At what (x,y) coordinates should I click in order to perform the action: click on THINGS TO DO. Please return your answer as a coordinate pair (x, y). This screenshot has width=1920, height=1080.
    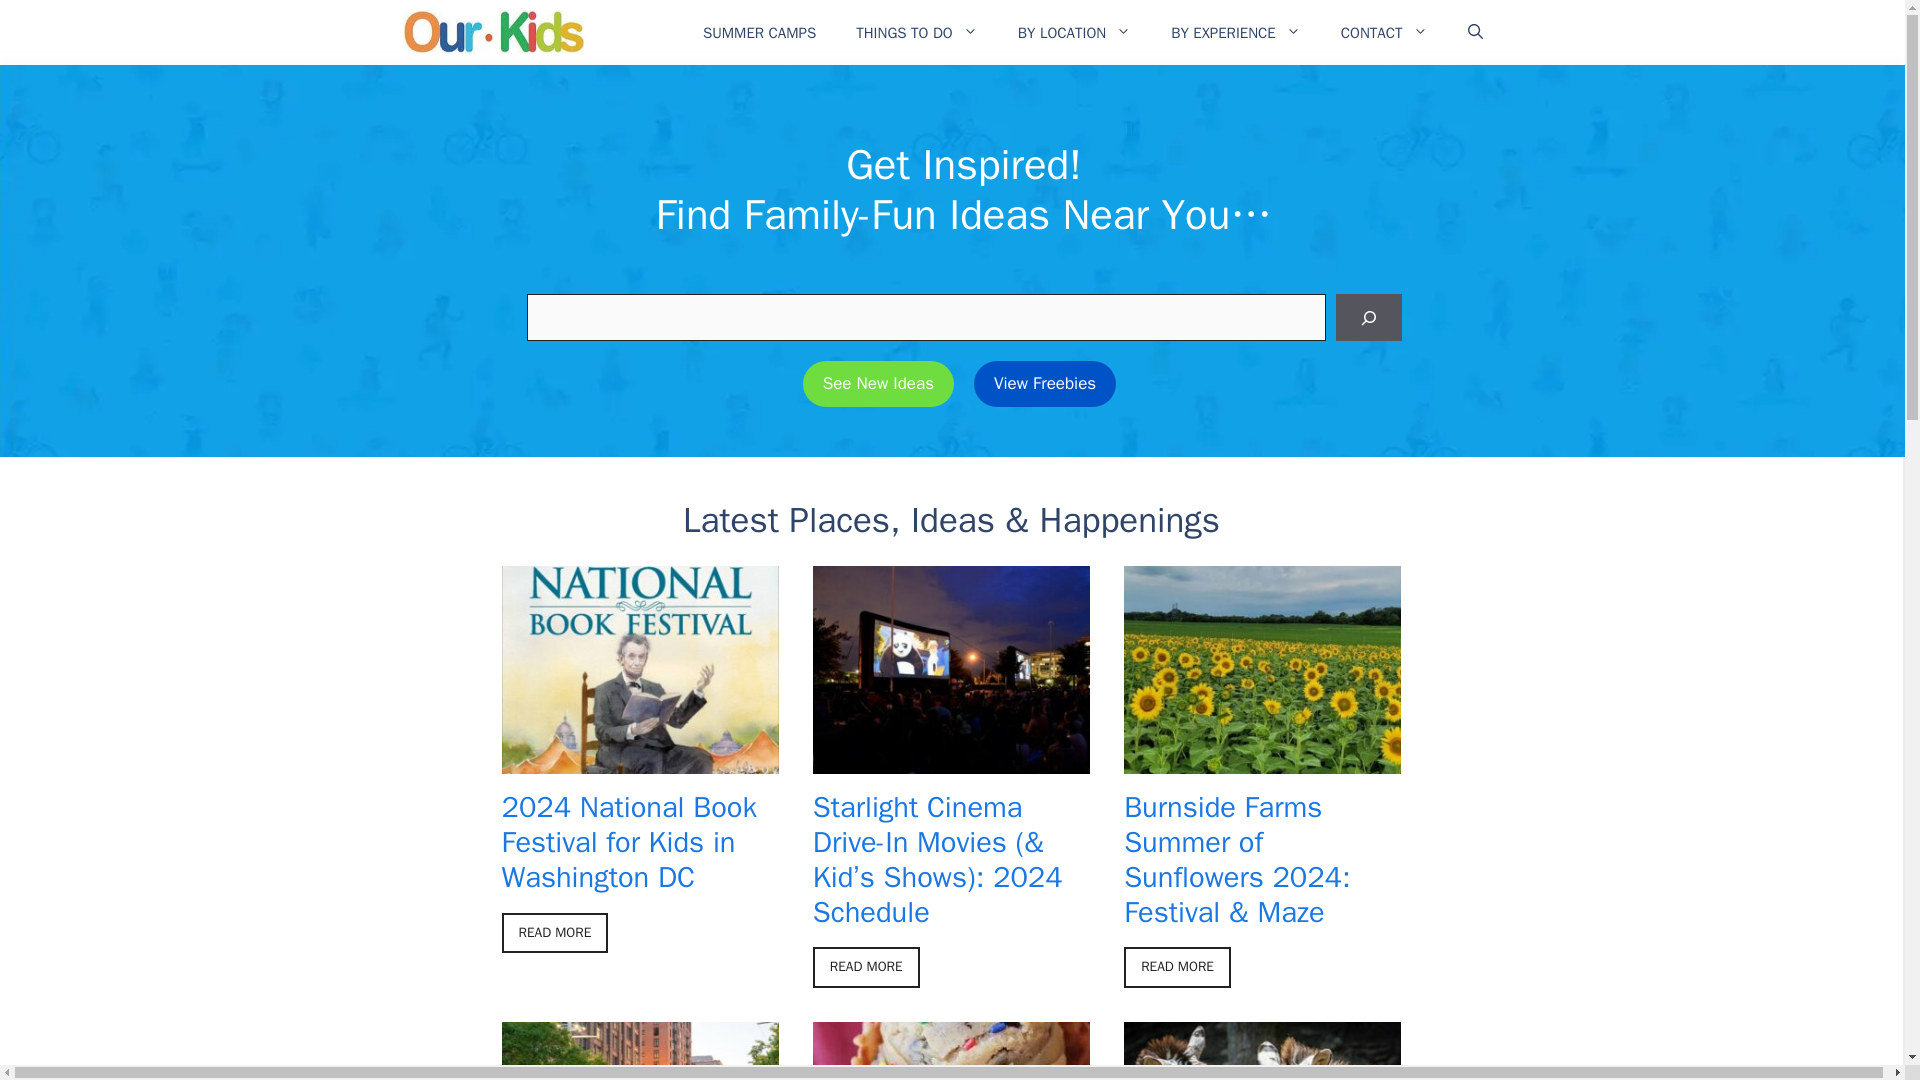
    Looking at the image, I should click on (916, 32).